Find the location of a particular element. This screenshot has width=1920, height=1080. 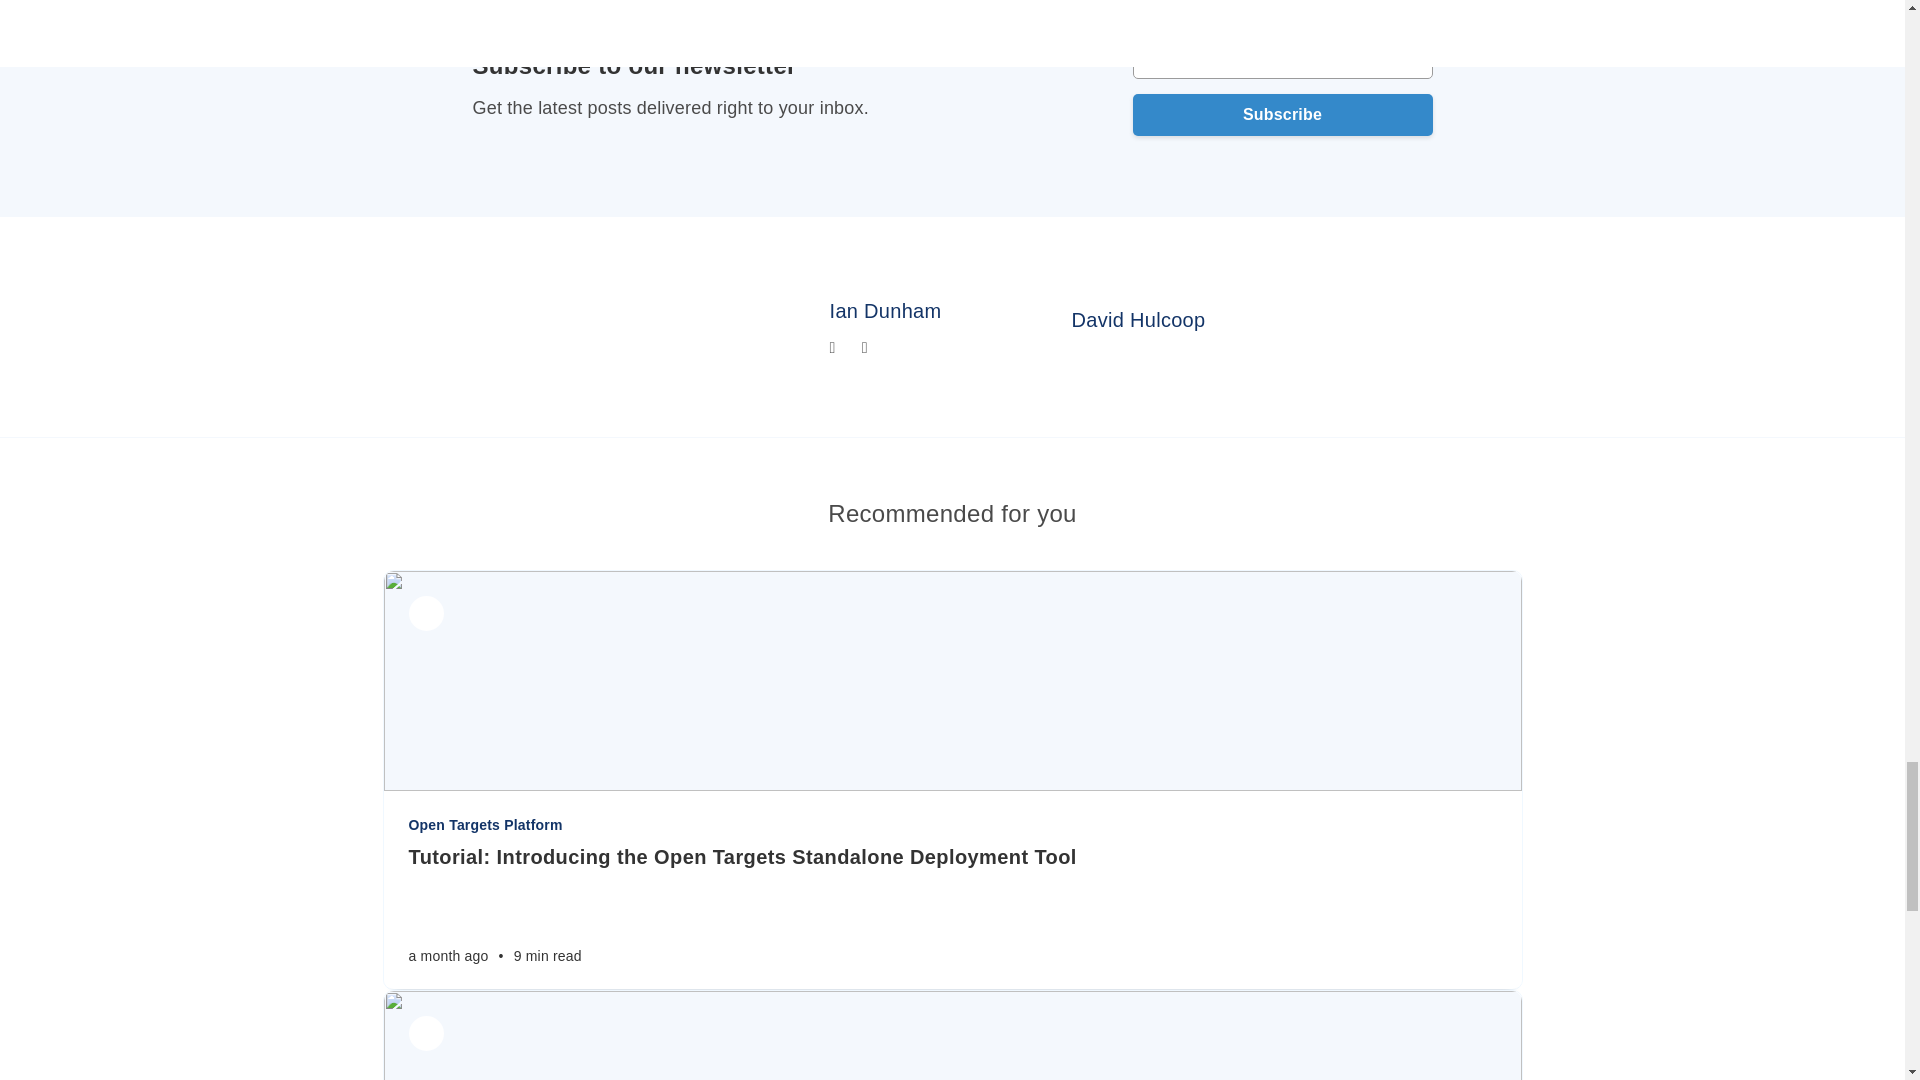

David Hulcoop is located at coordinates (1138, 319).